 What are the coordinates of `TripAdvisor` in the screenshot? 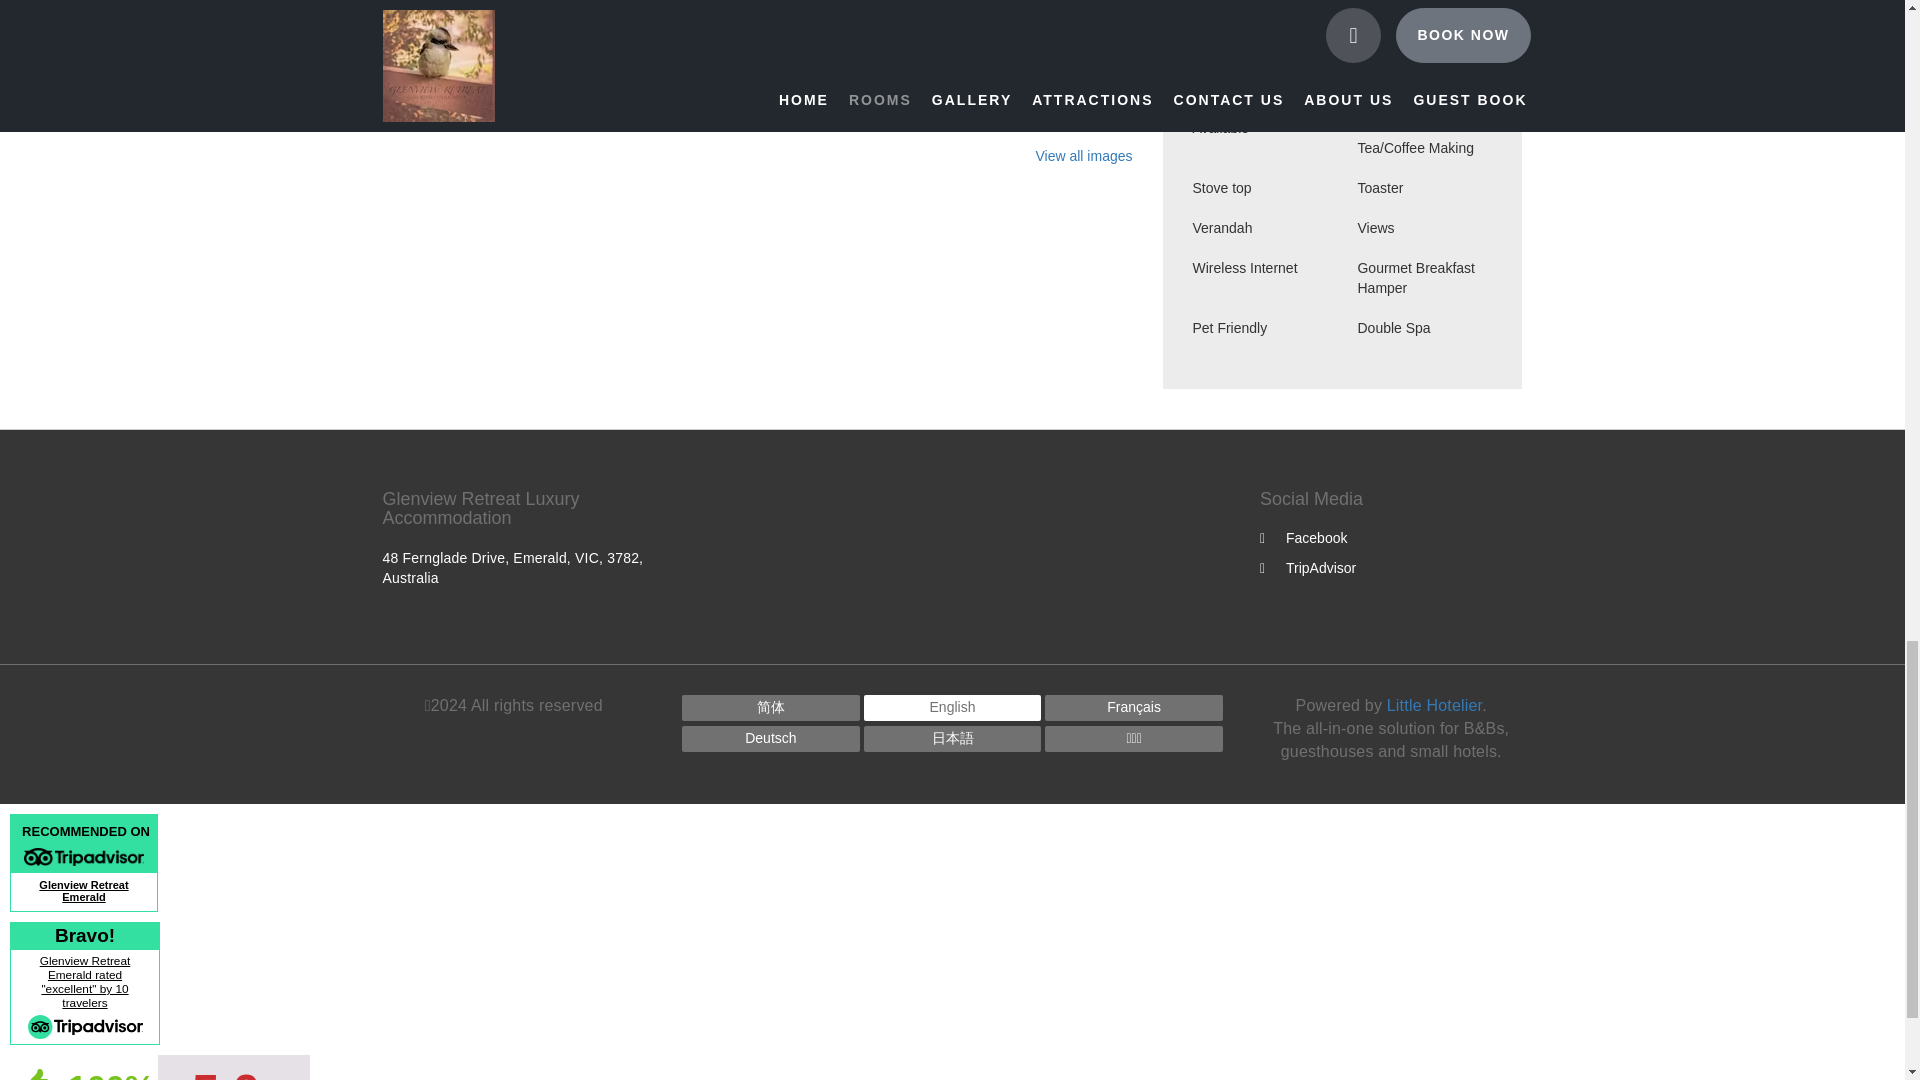 It's located at (1307, 568).